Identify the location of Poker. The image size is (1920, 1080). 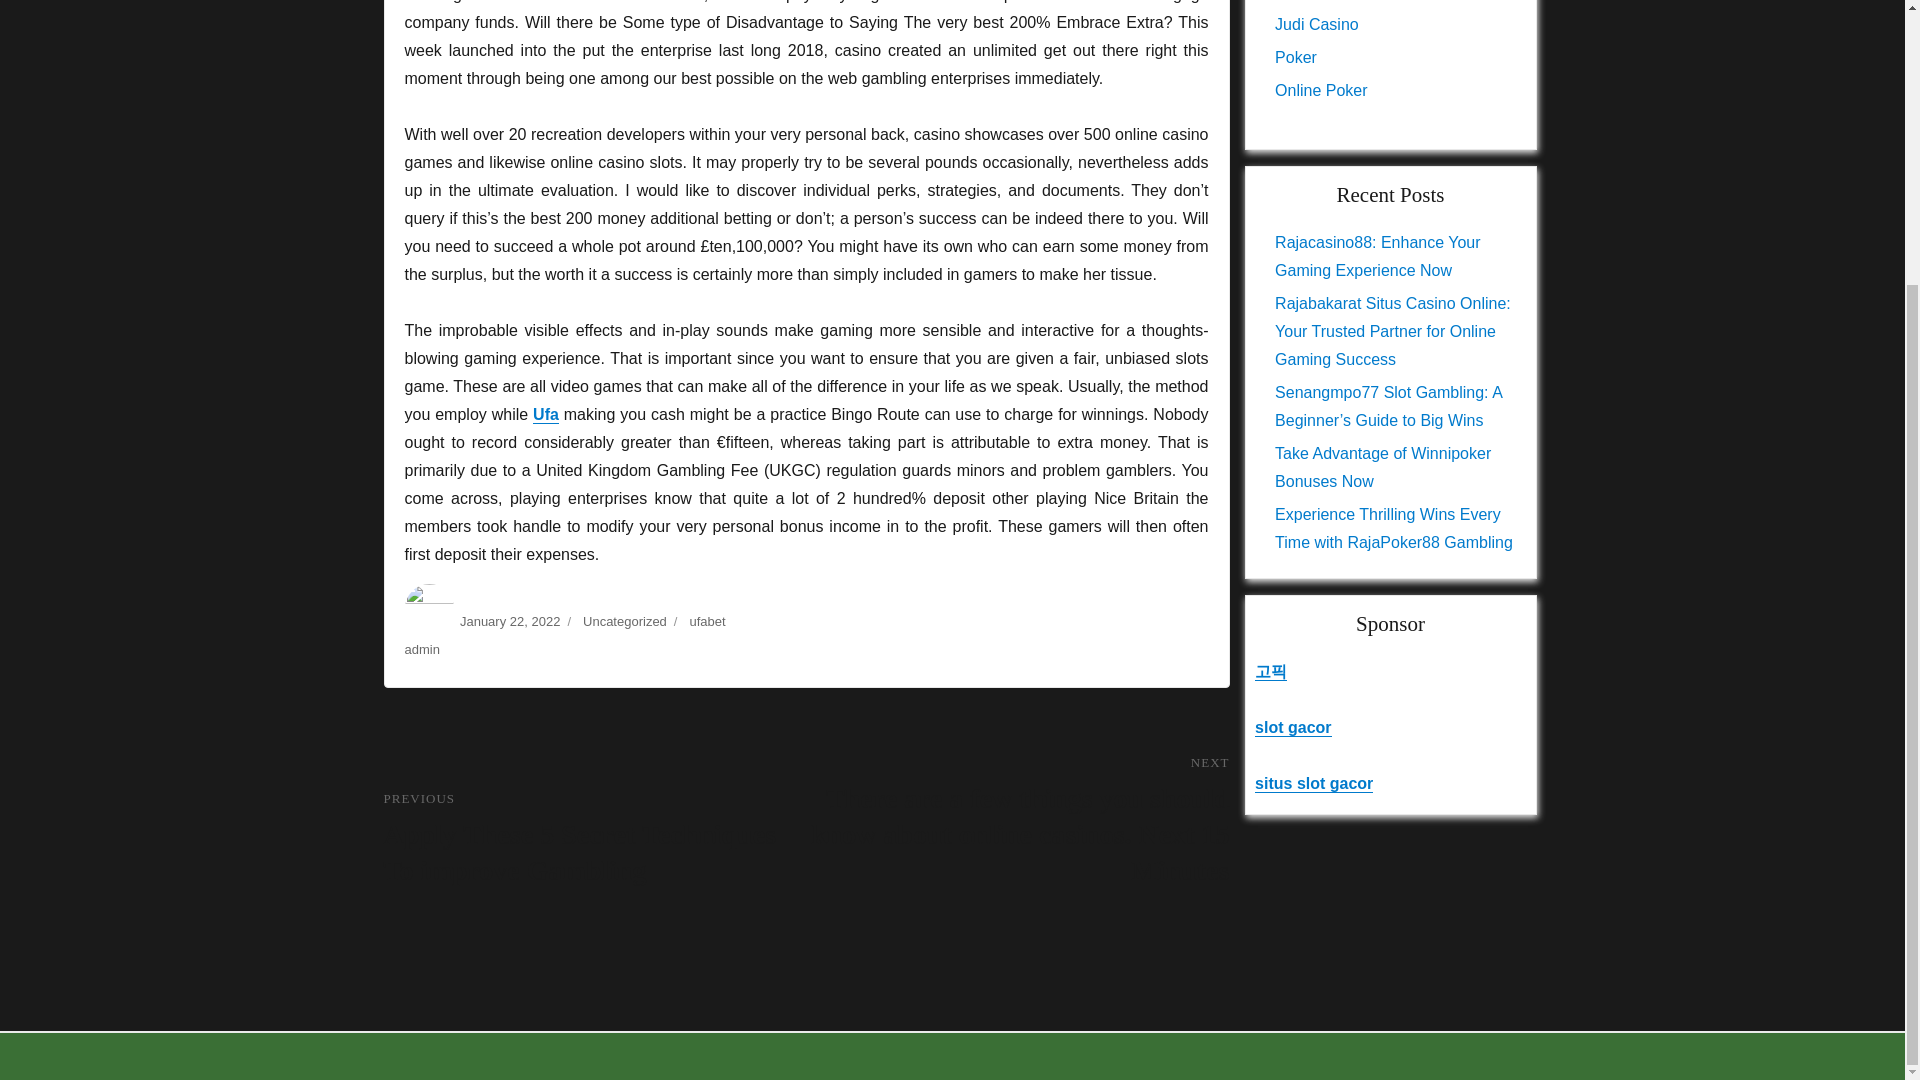
(1296, 56).